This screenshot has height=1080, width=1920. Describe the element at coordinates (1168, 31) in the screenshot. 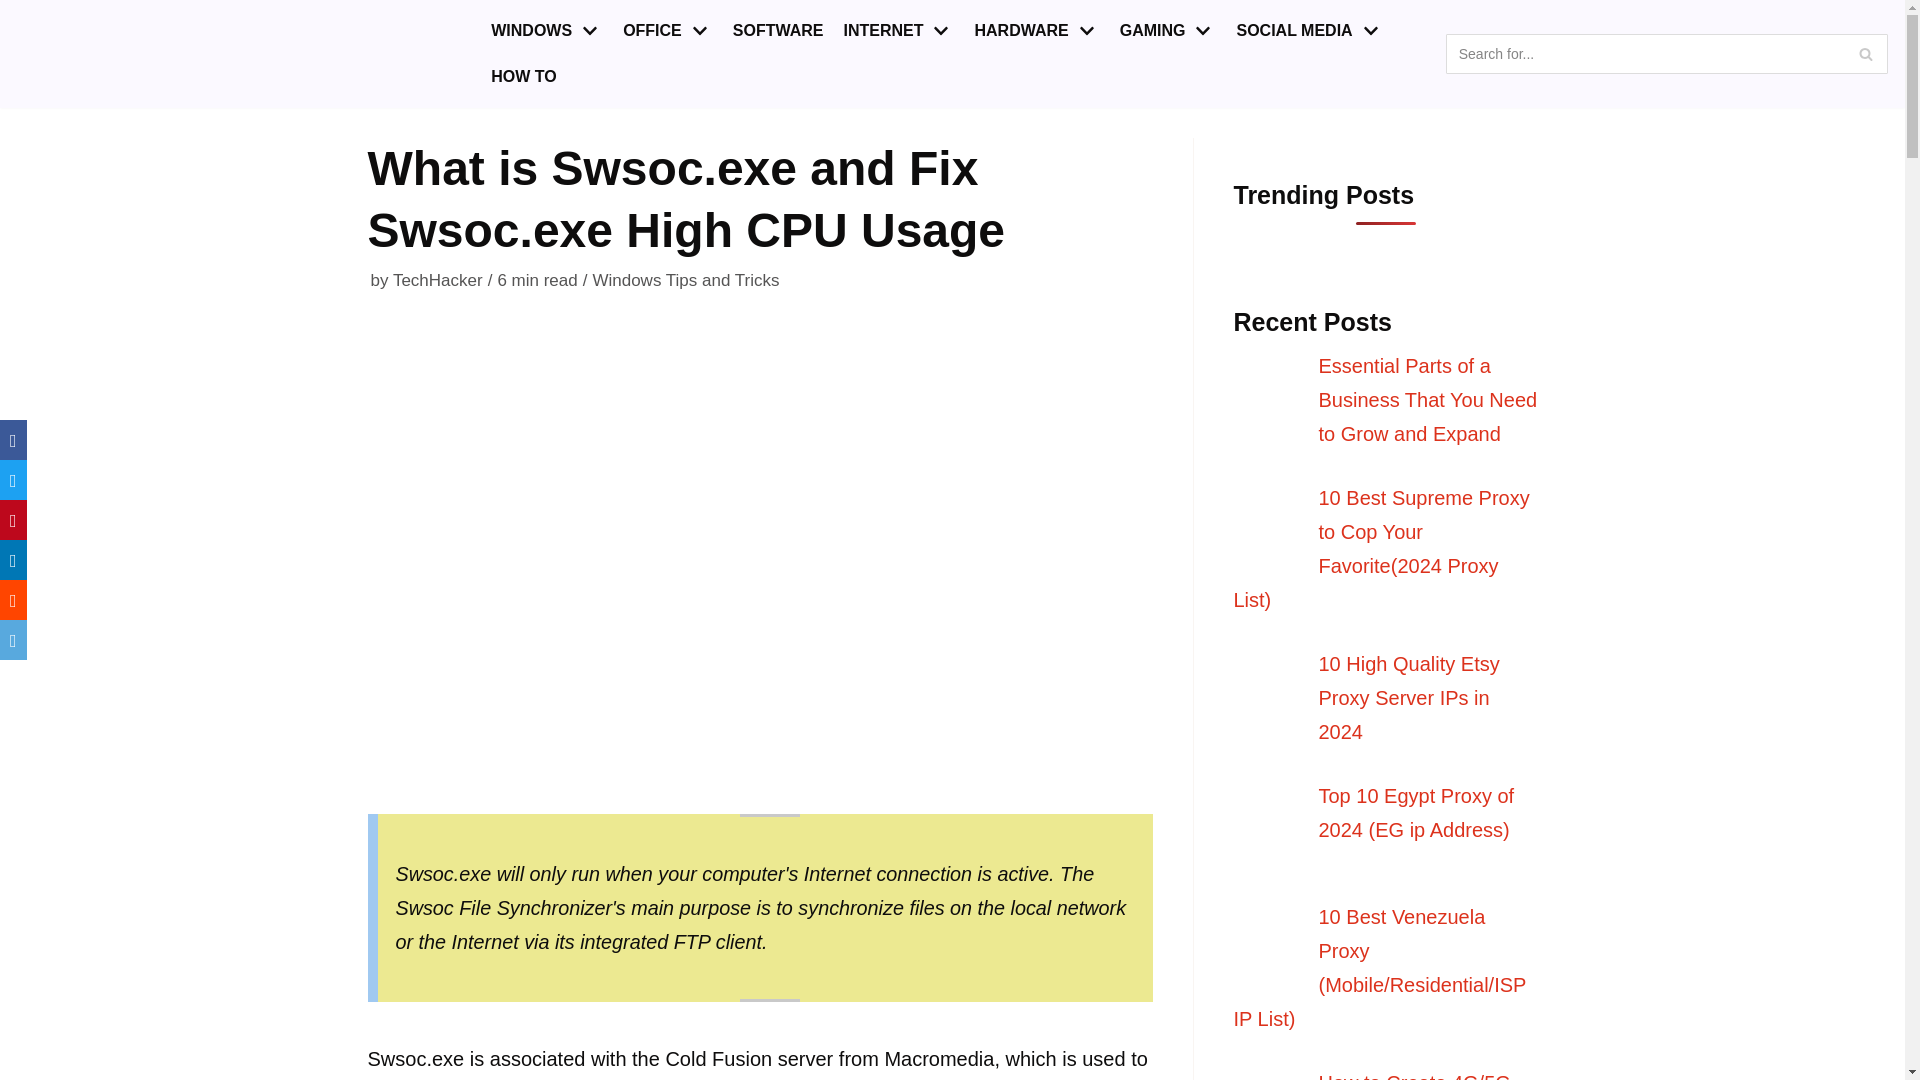

I see `GAMING` at that location.